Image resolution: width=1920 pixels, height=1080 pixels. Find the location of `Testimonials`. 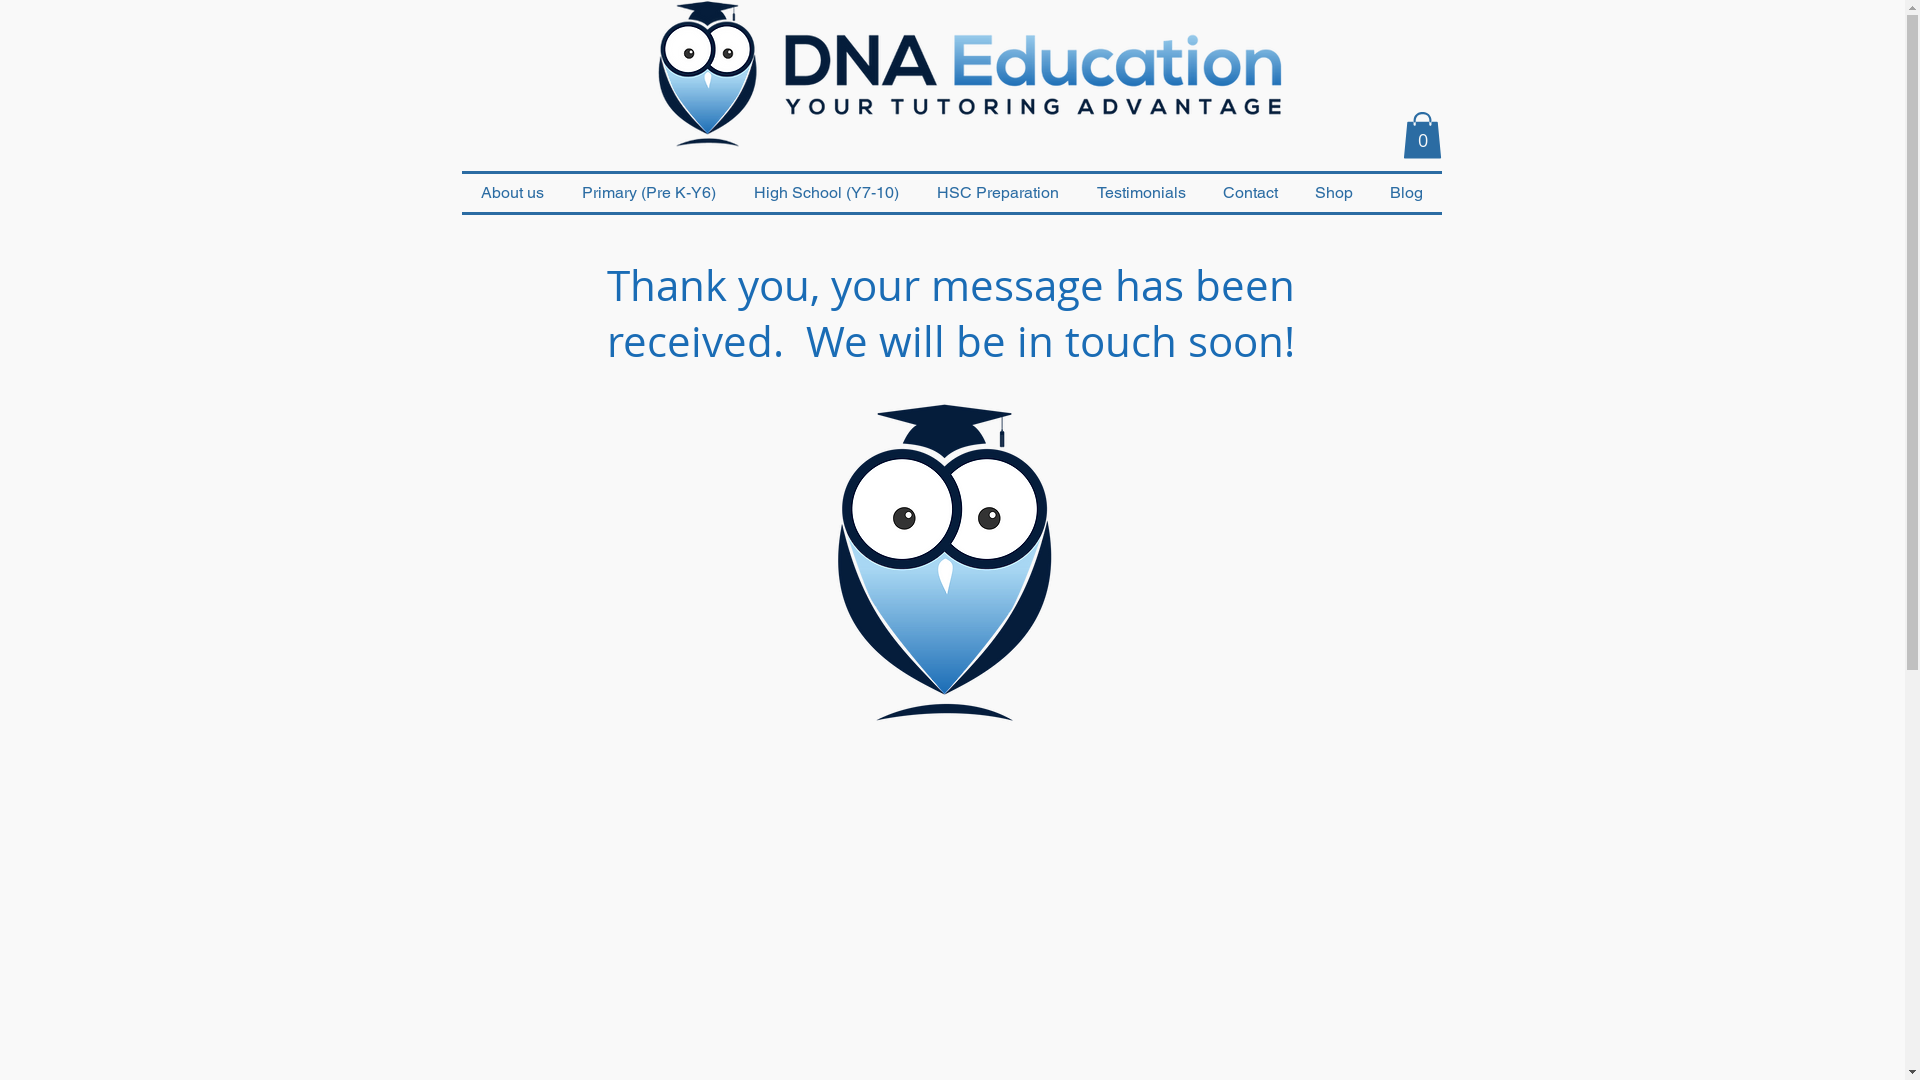

Testimonials is located at coordinates (1142, 193).